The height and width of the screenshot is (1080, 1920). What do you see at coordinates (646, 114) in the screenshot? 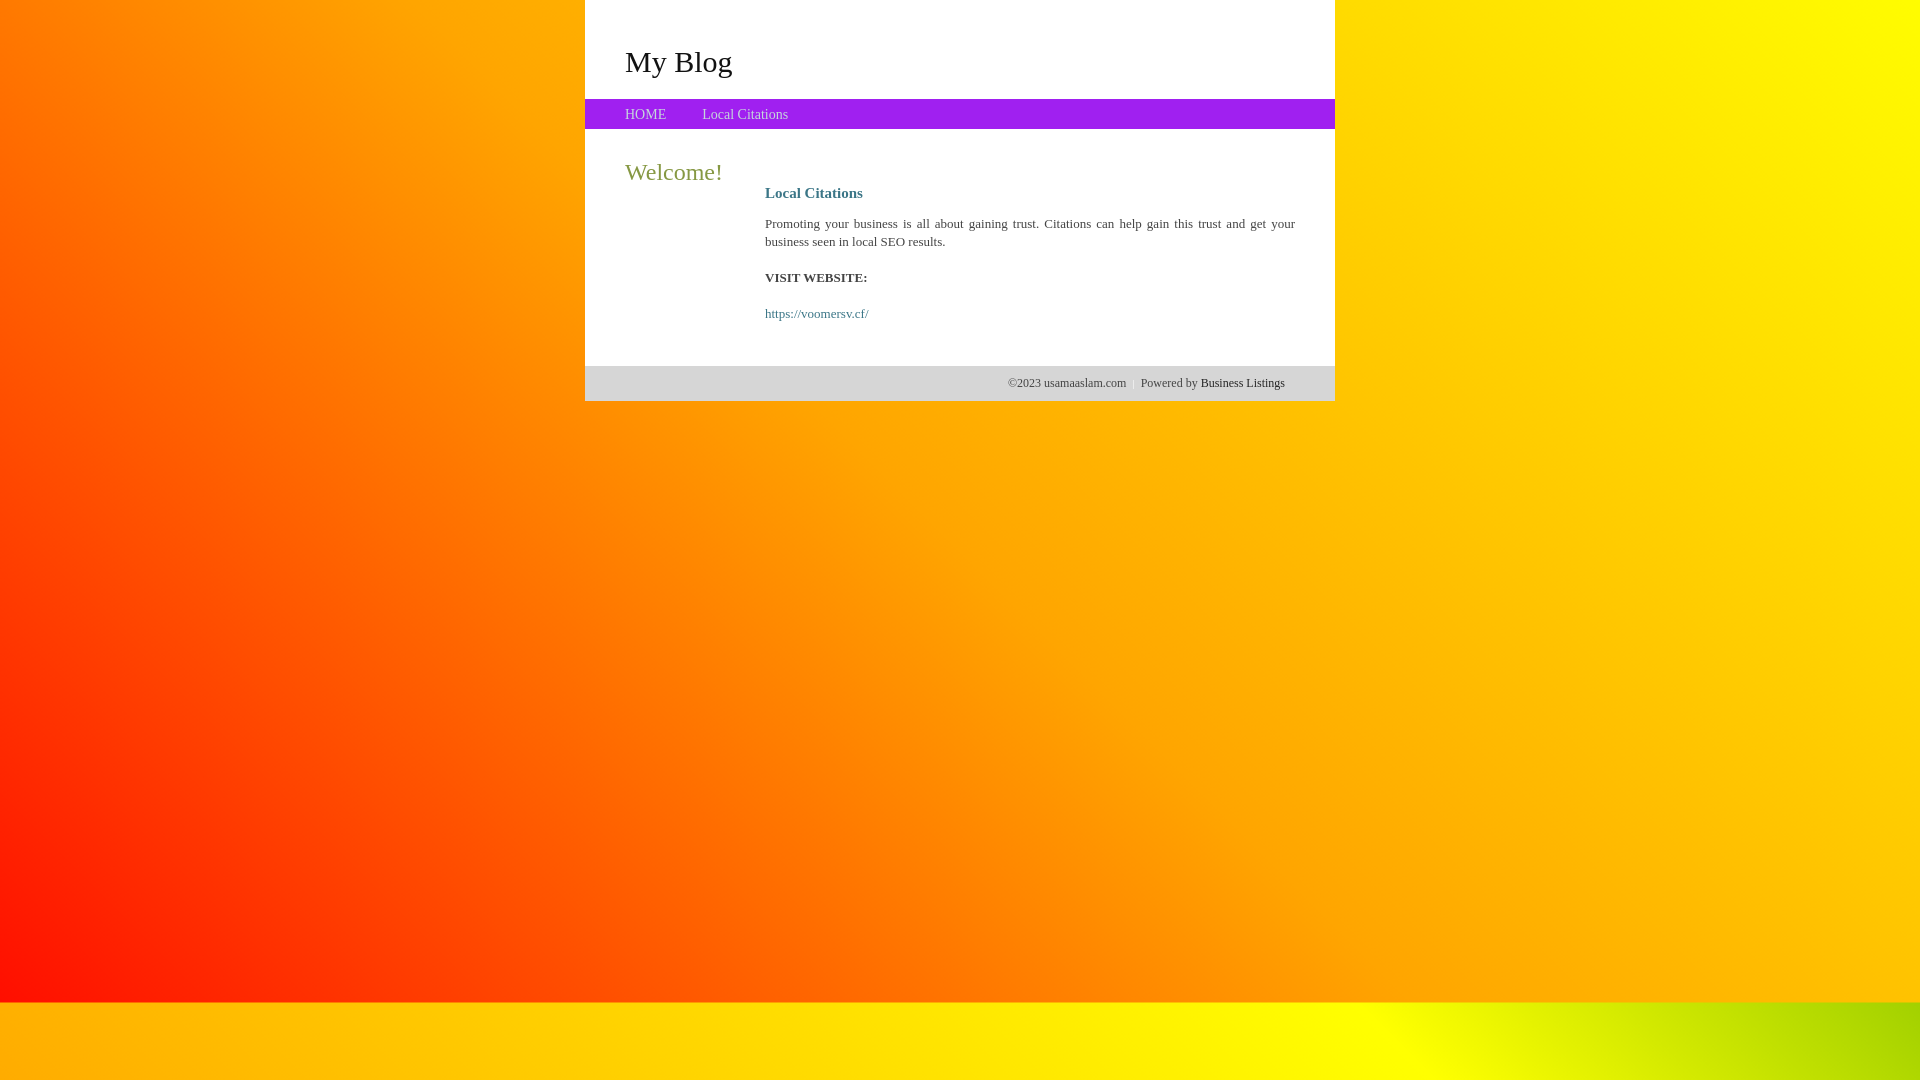
I see `HOME` at bounding box center [646, 114].